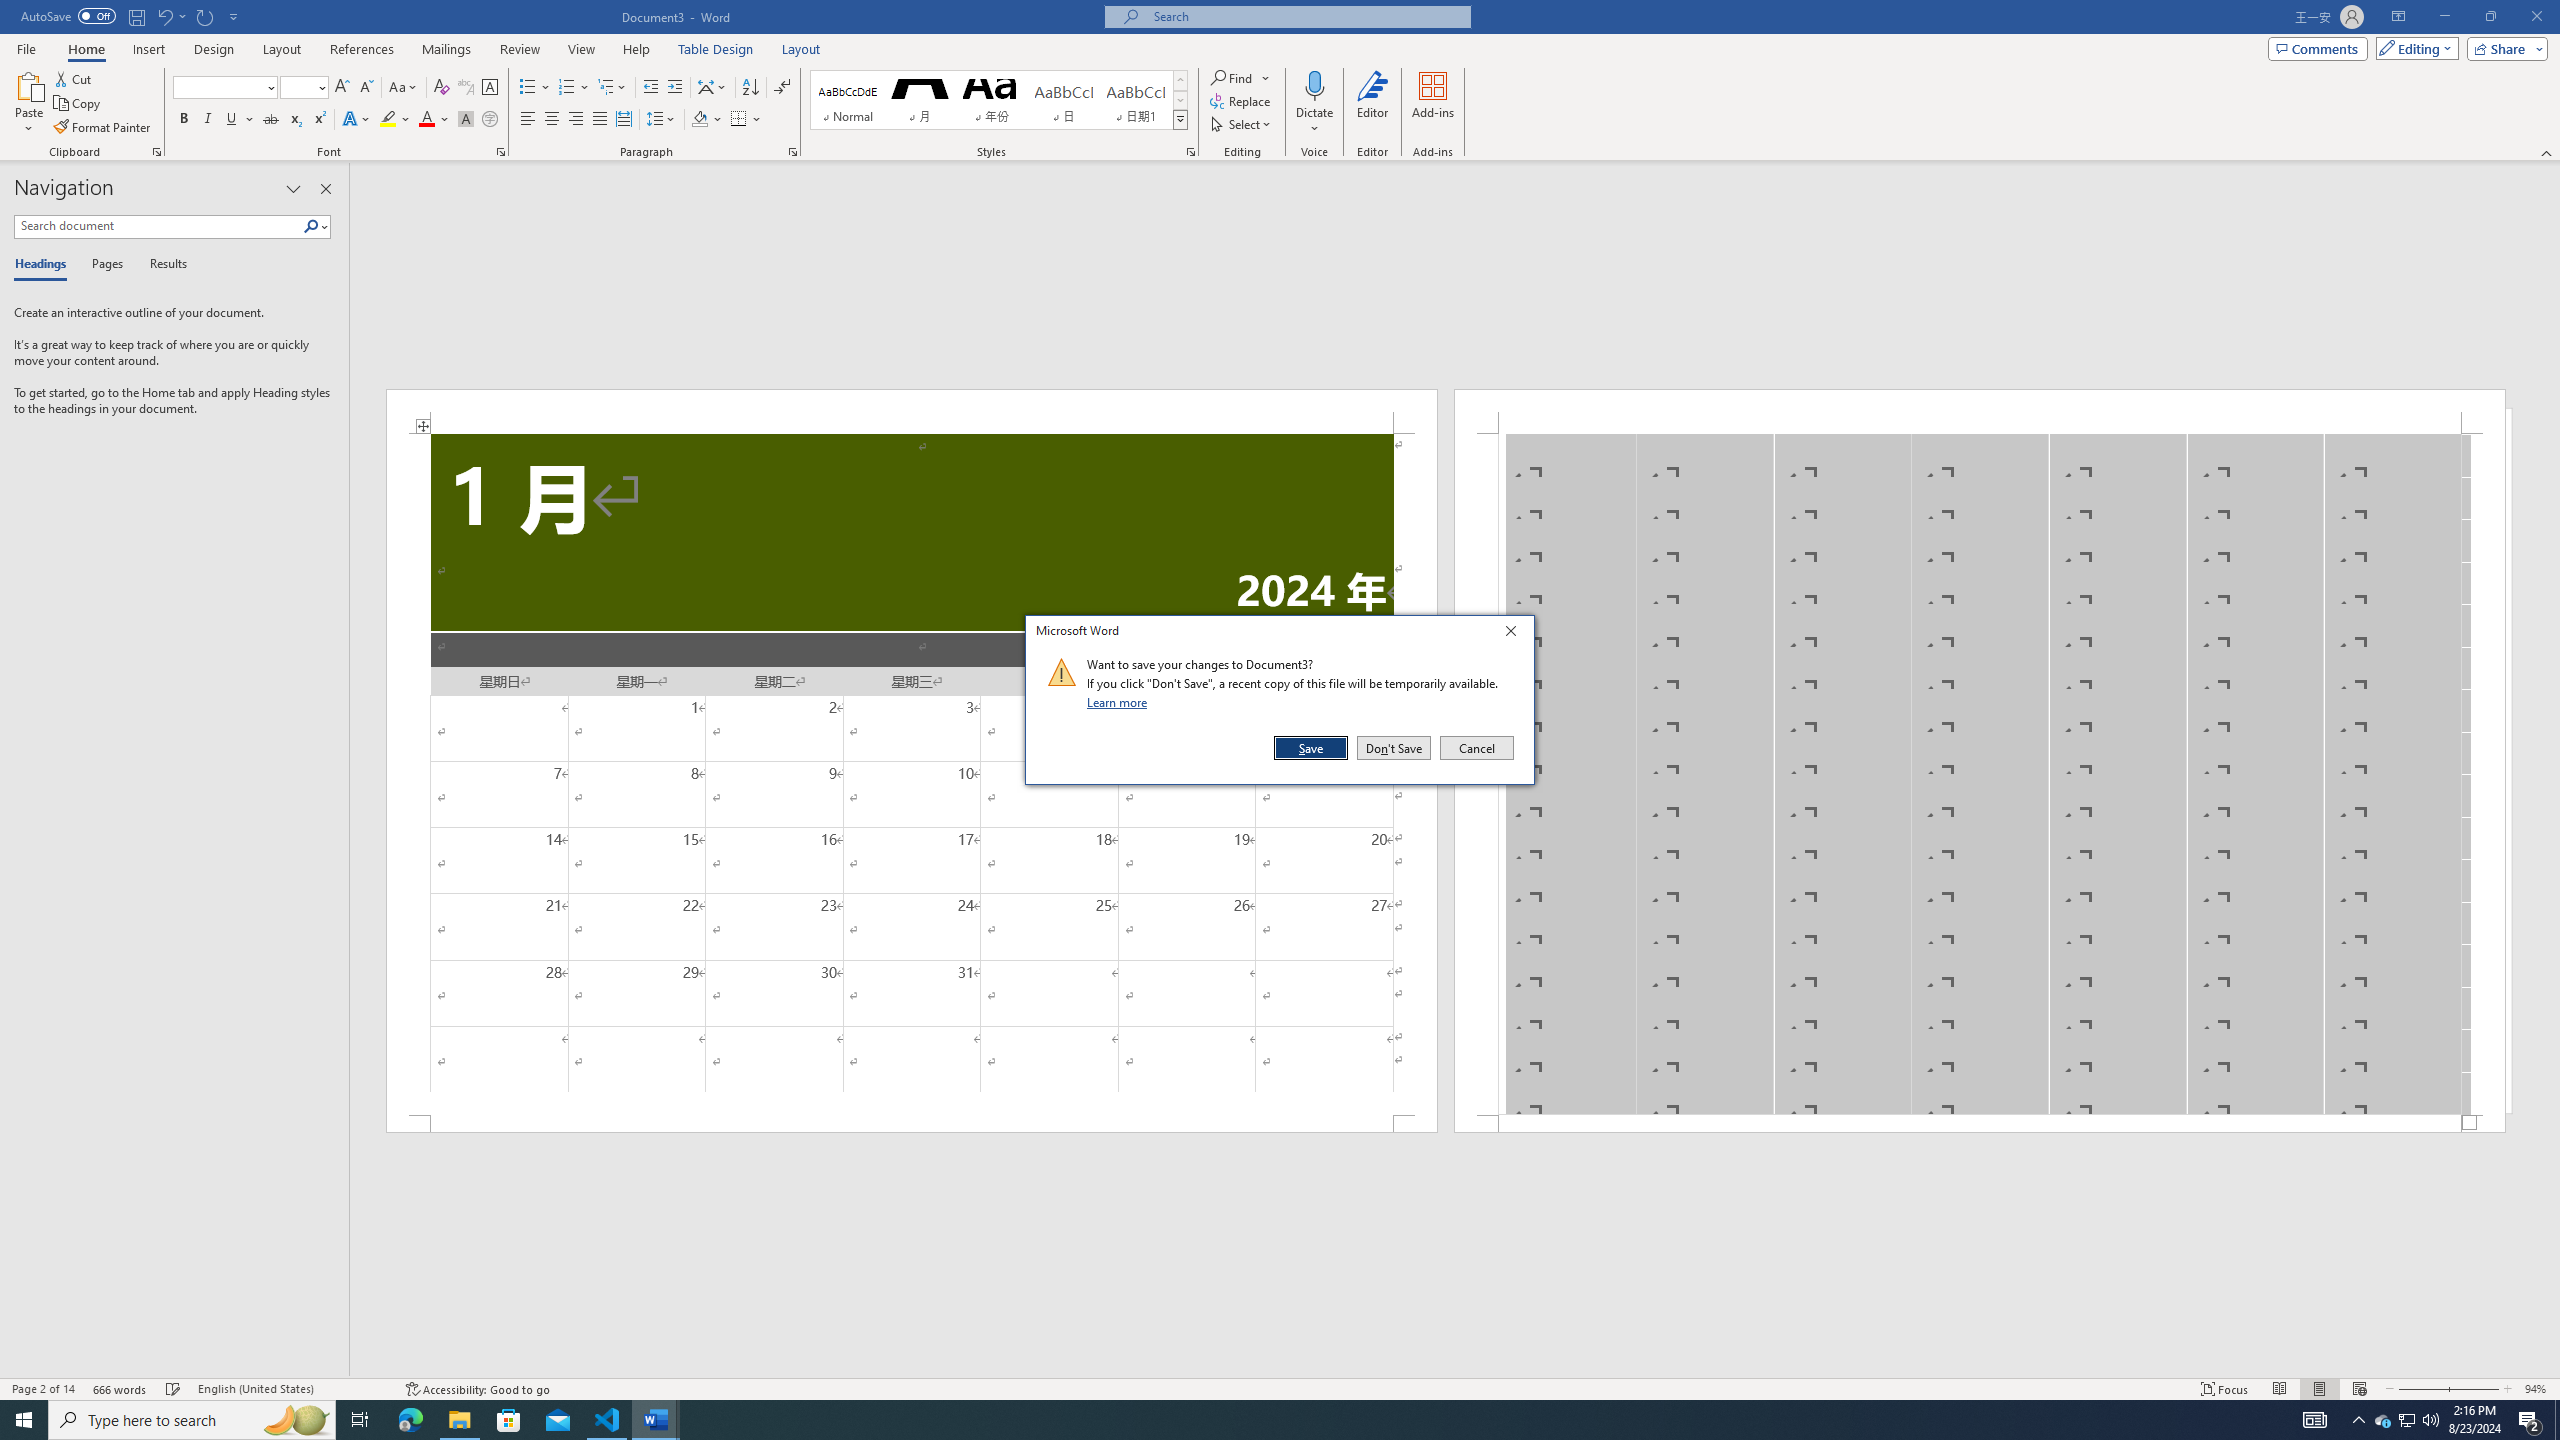 The width and height of the screenshot is (2560, 1440). I want to click on Change Case, so click(466, 120).